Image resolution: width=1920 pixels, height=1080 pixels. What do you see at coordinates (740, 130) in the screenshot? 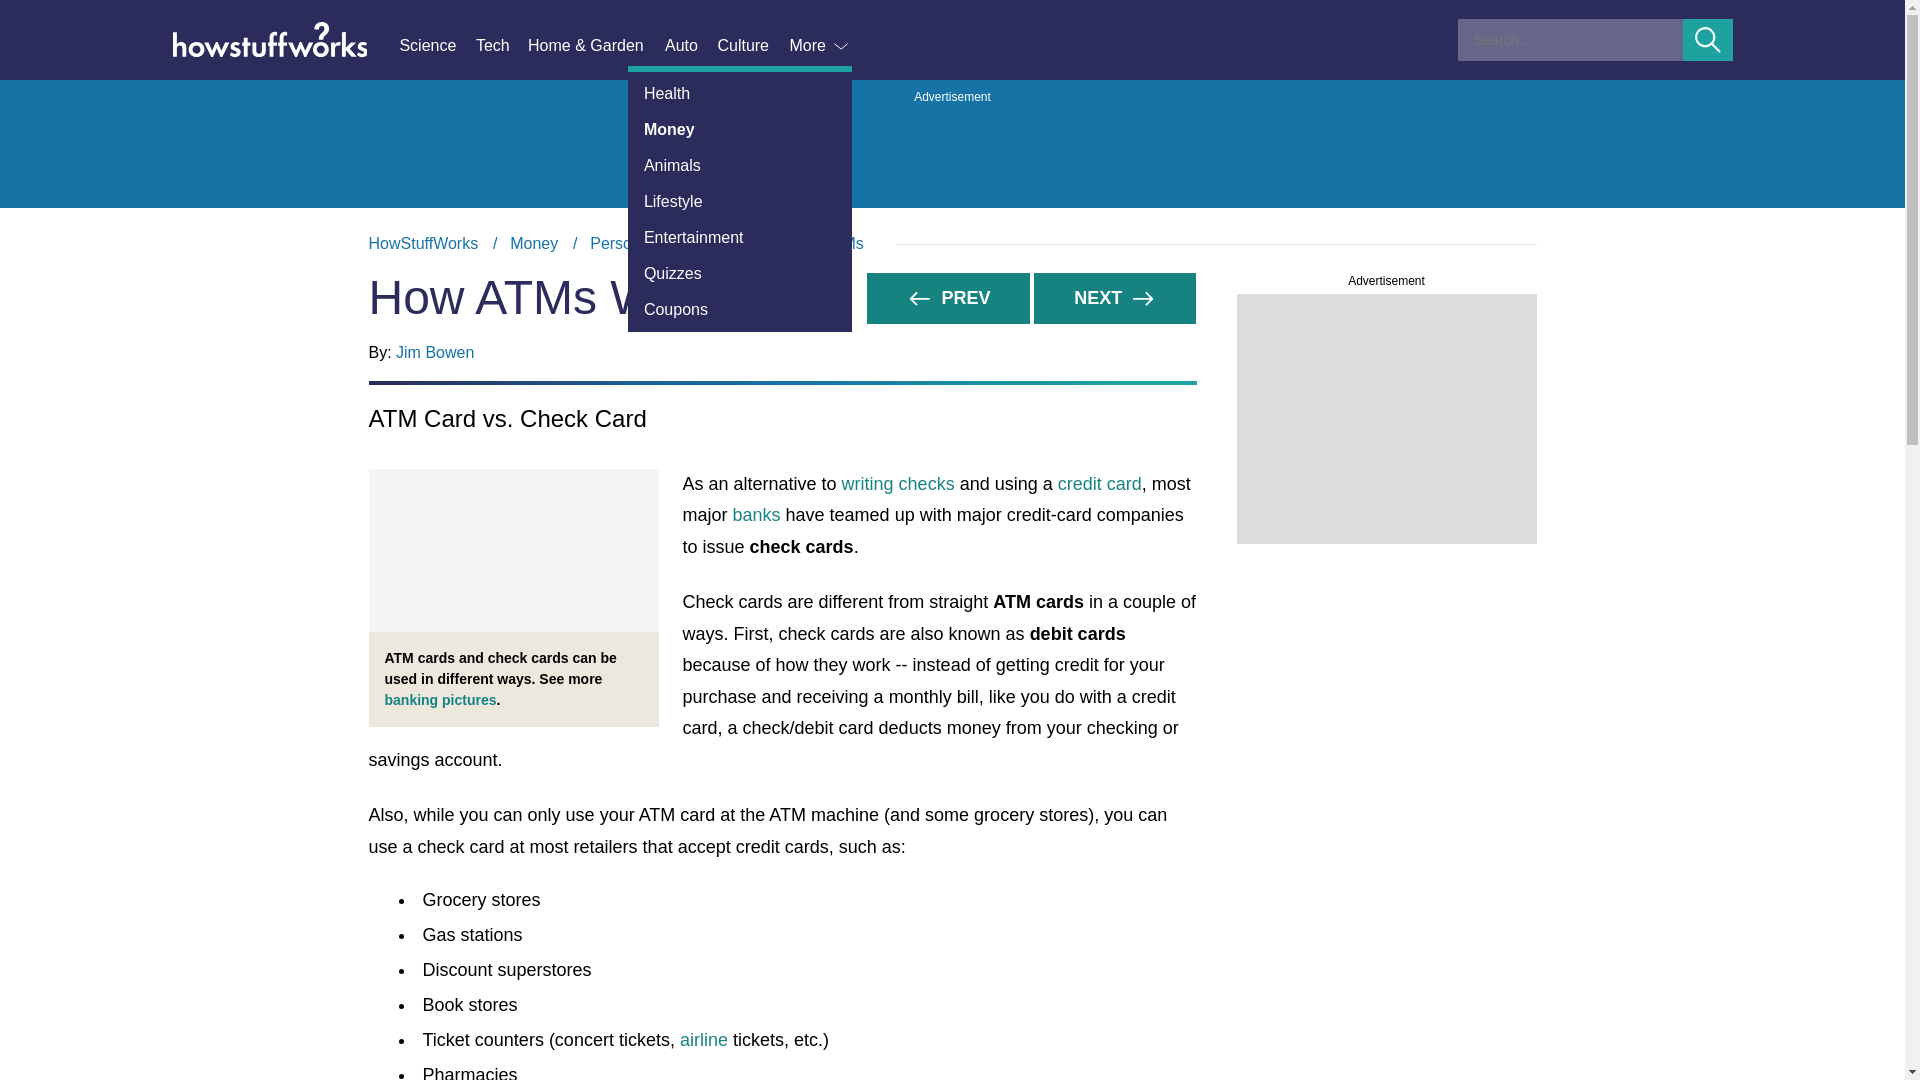
I see `Money` at bounding box center [740, 130].